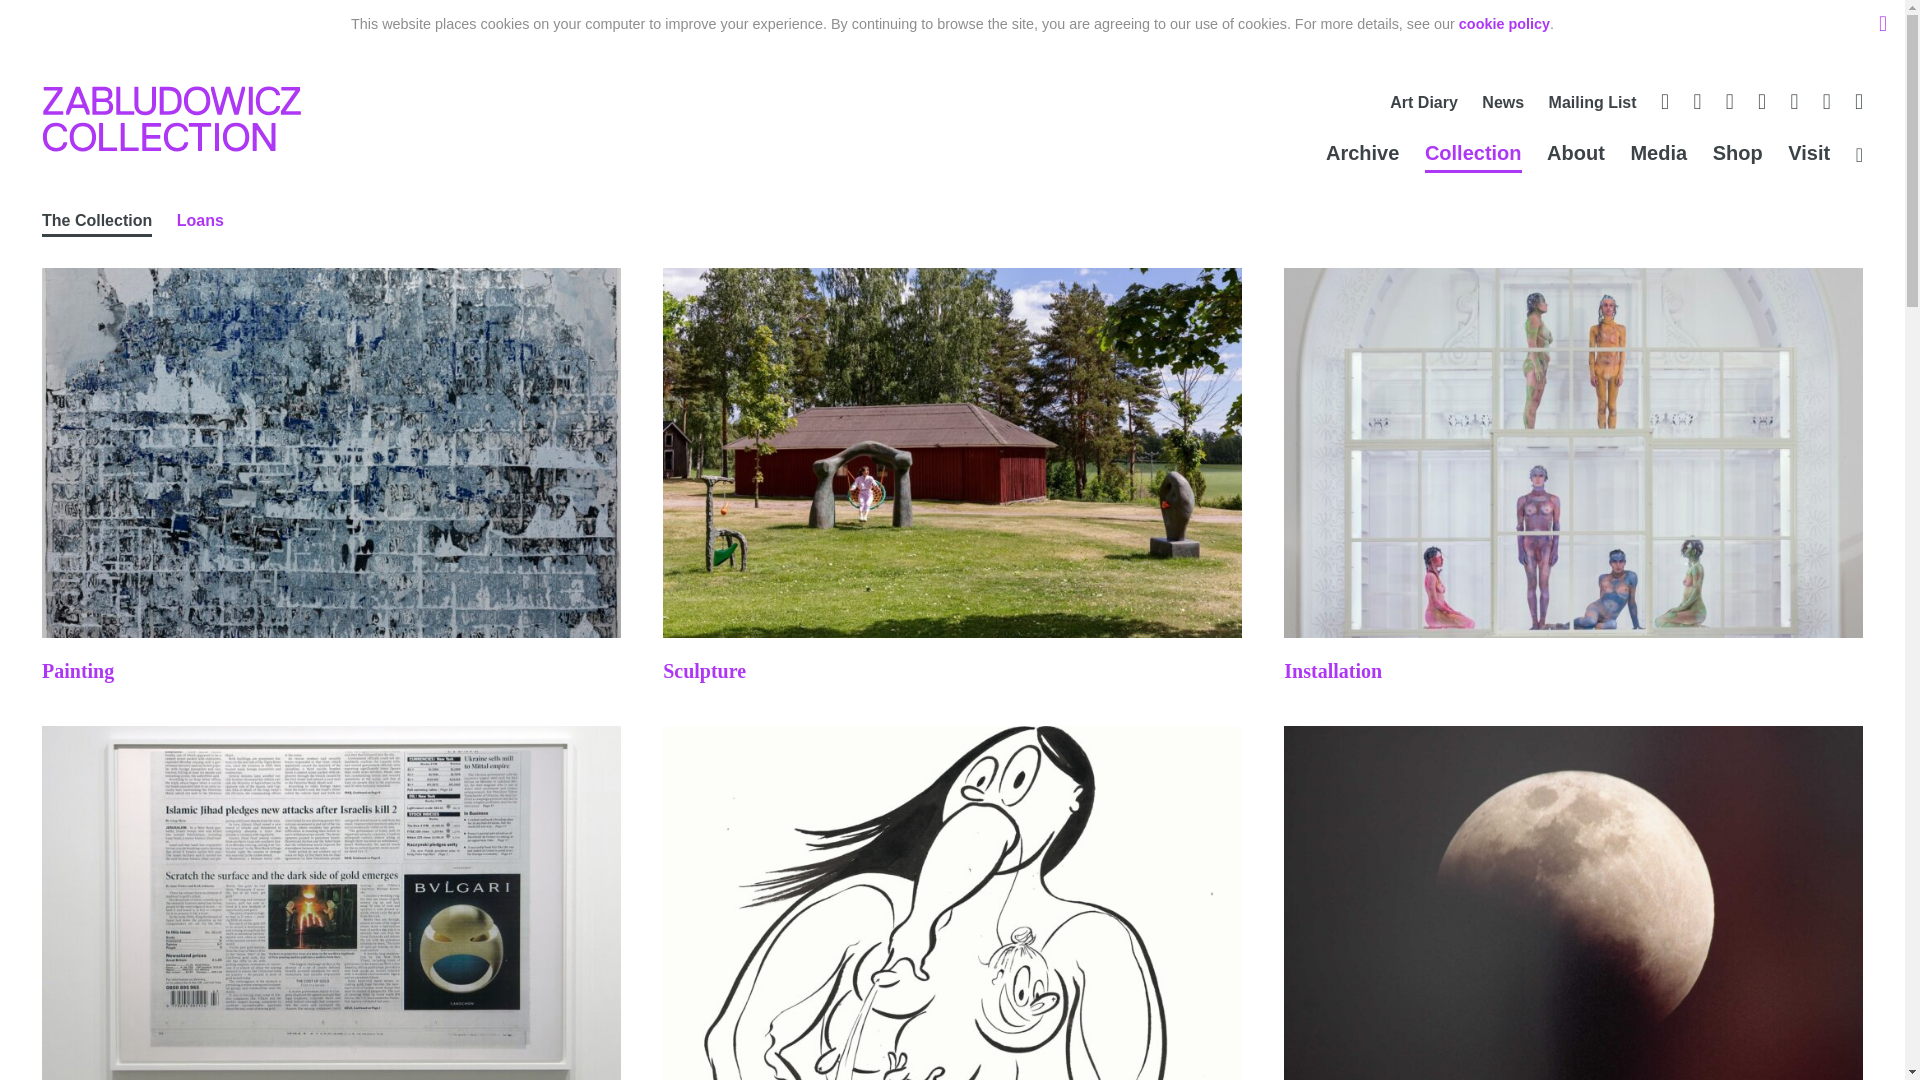 This screenshot has height=1080, width=1920. What do you see at coordinates (1658, 156) in the screenshot?
I see `Media` at bounding box center [1658, 156].